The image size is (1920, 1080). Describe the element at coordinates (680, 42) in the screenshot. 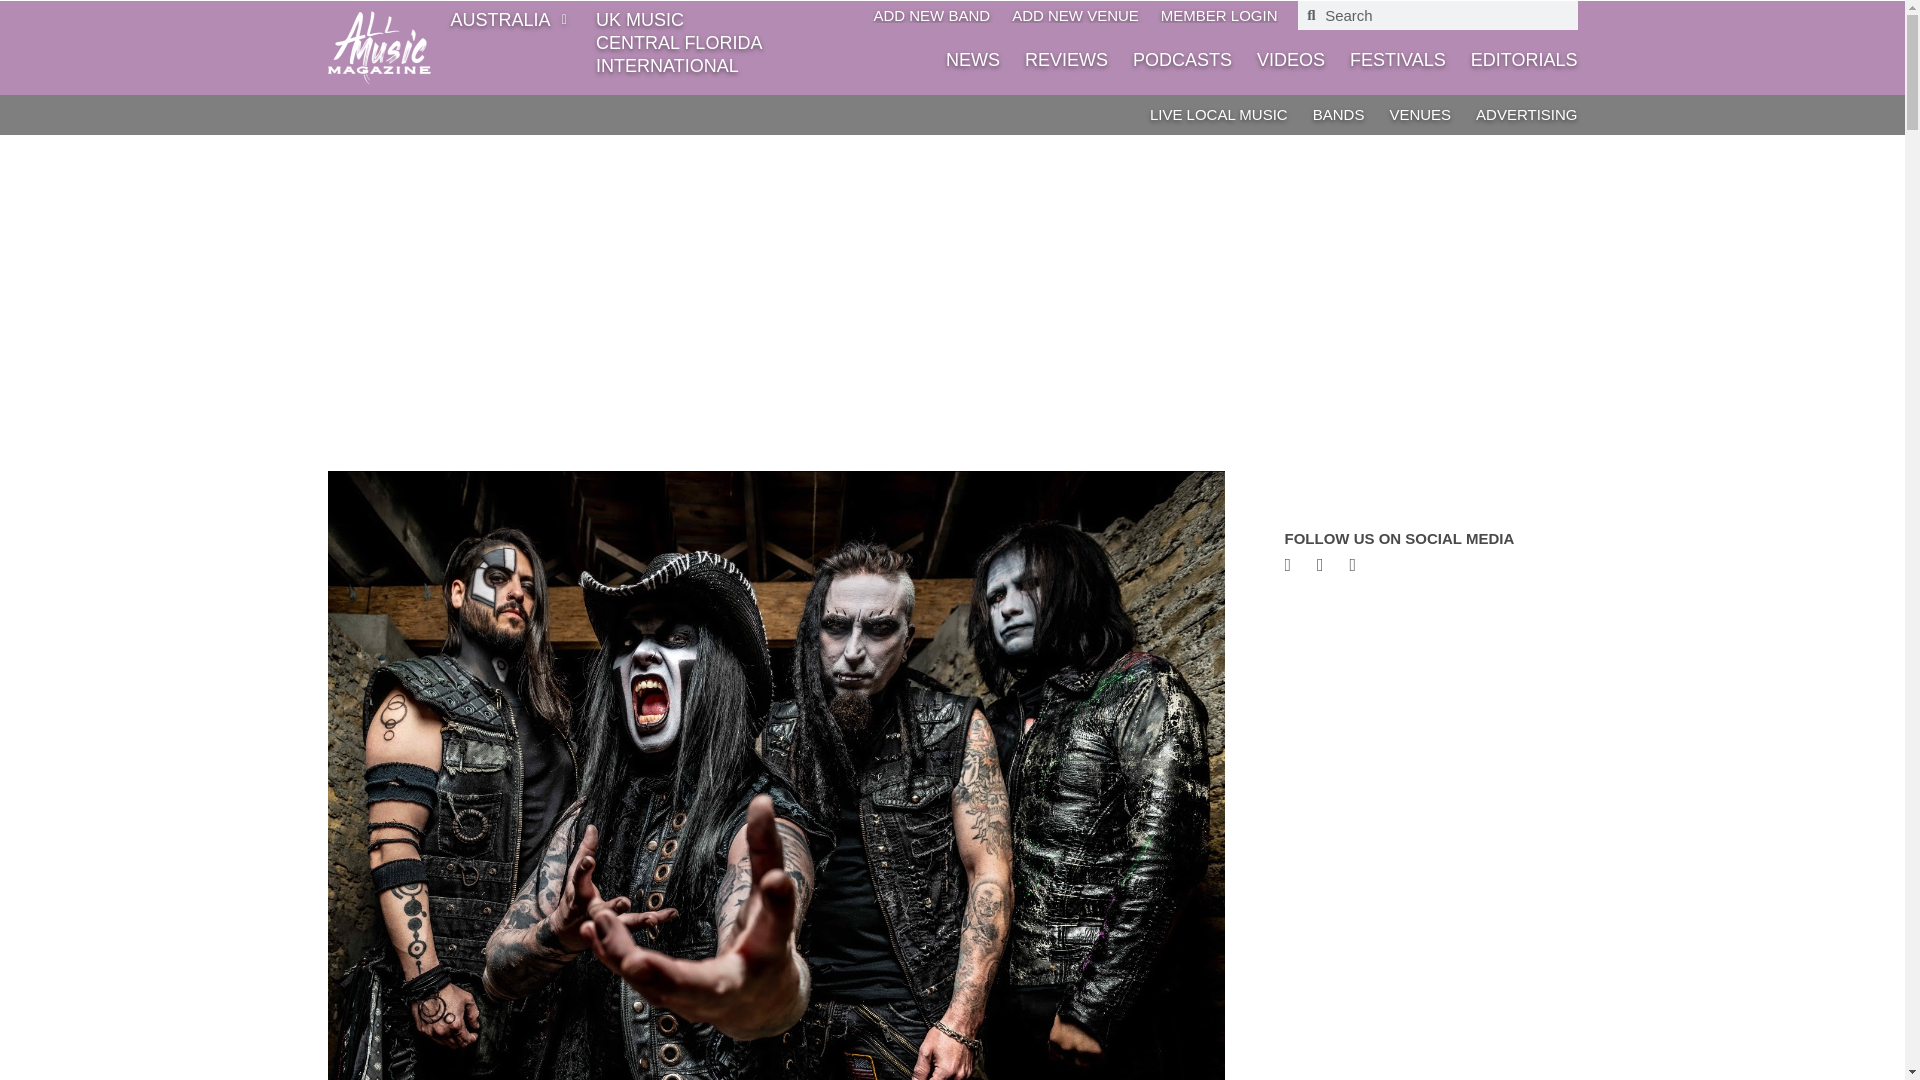

I see `CENTRAL FLORIDA` at that location.